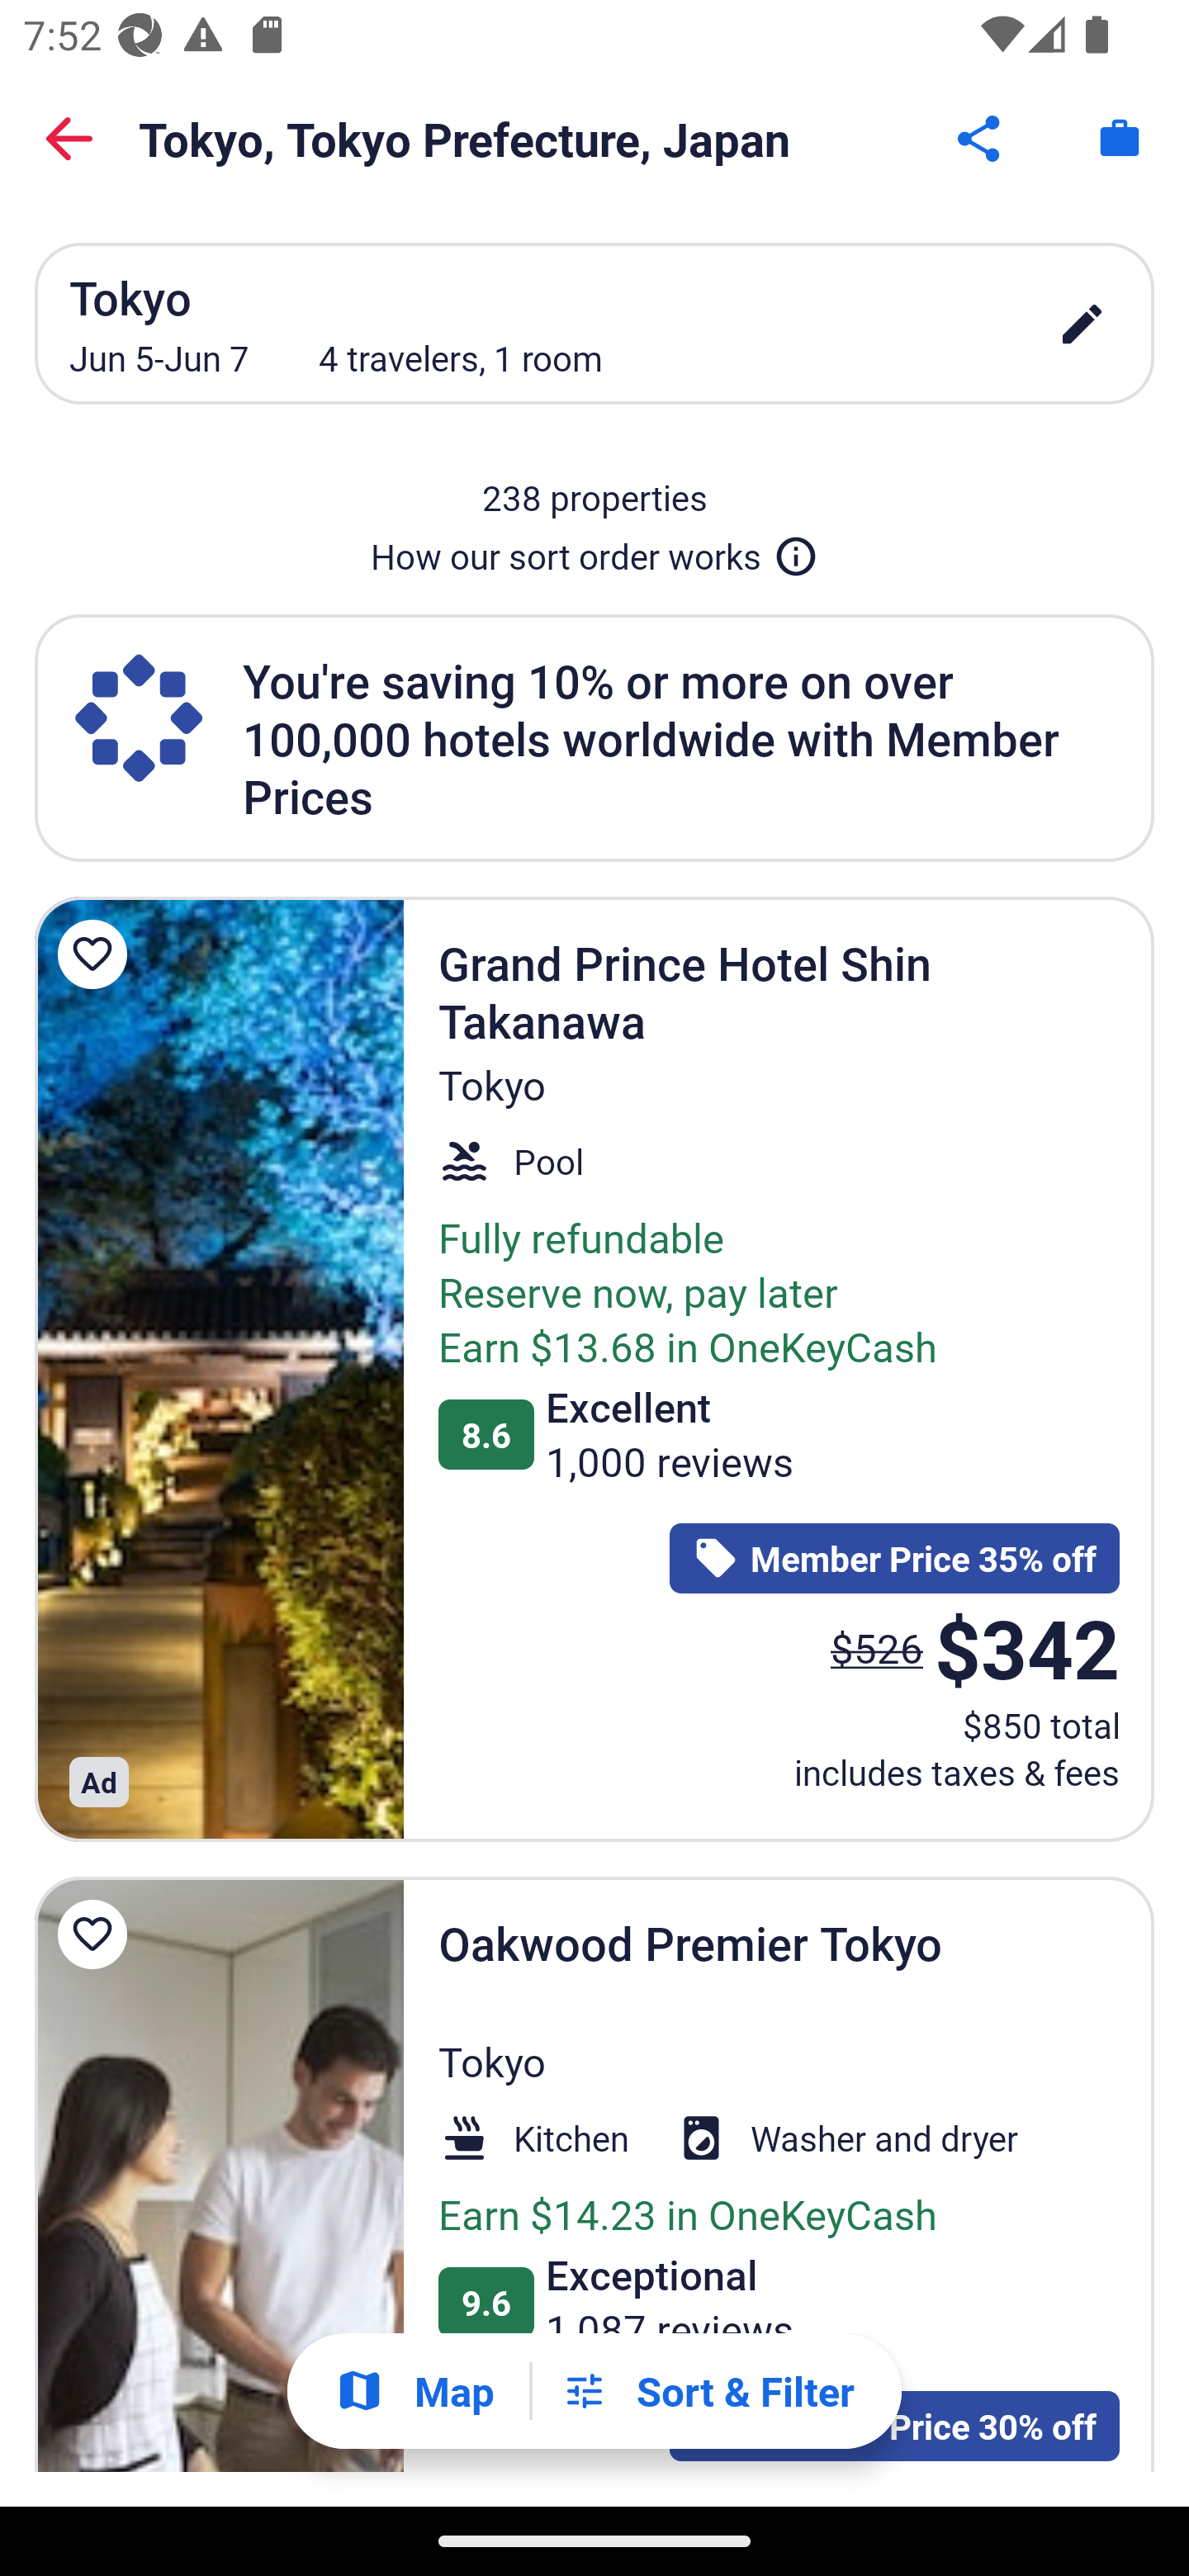 The height and width of the screenshot is (2576, 1189). Describe the element at coordinates (219, 2175) in the screenshot. I see `Oakwood Premier Tokyo` at that location.